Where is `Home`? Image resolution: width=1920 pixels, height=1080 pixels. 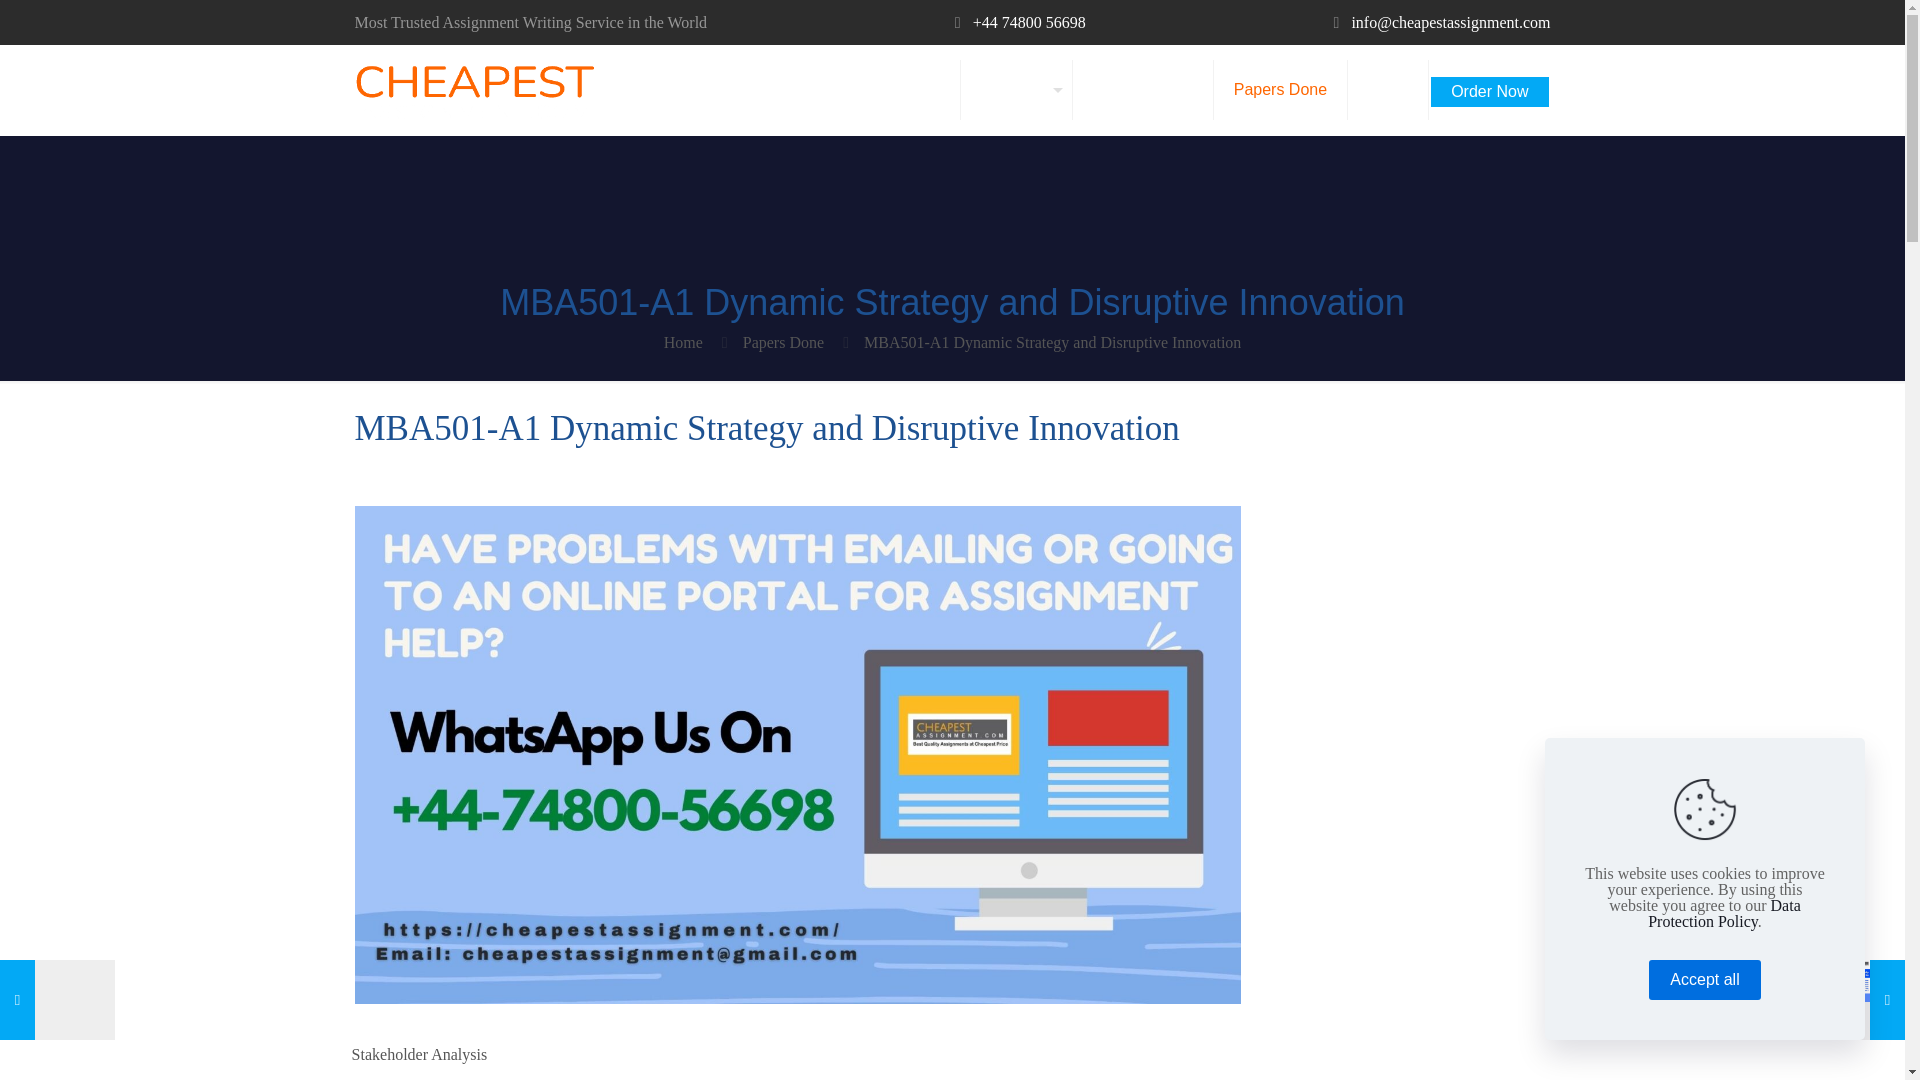
Home is located at coordinates (919, 90).